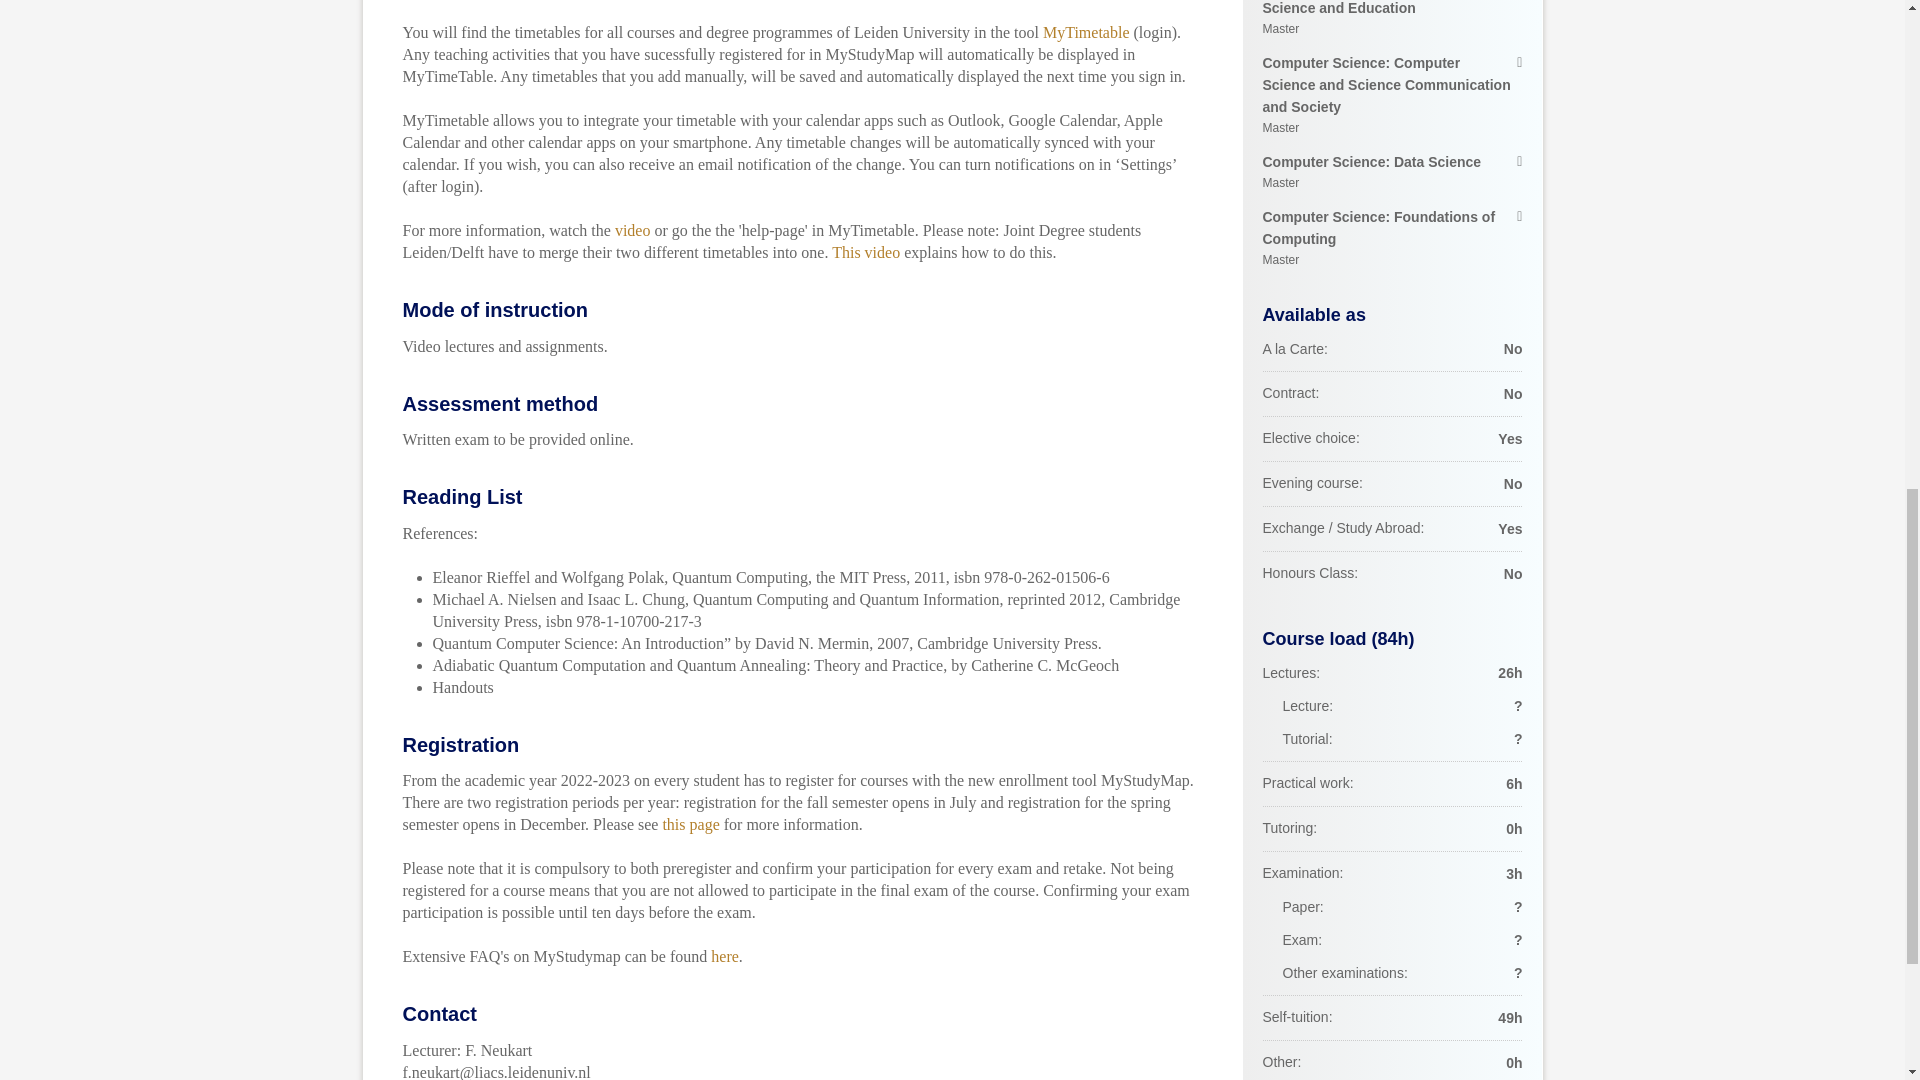 This screenshot has width=1920, height=1080. What do you see at coordinates (724, 956) in the screenshot?
I see `here` at bounding box center [724, 956].